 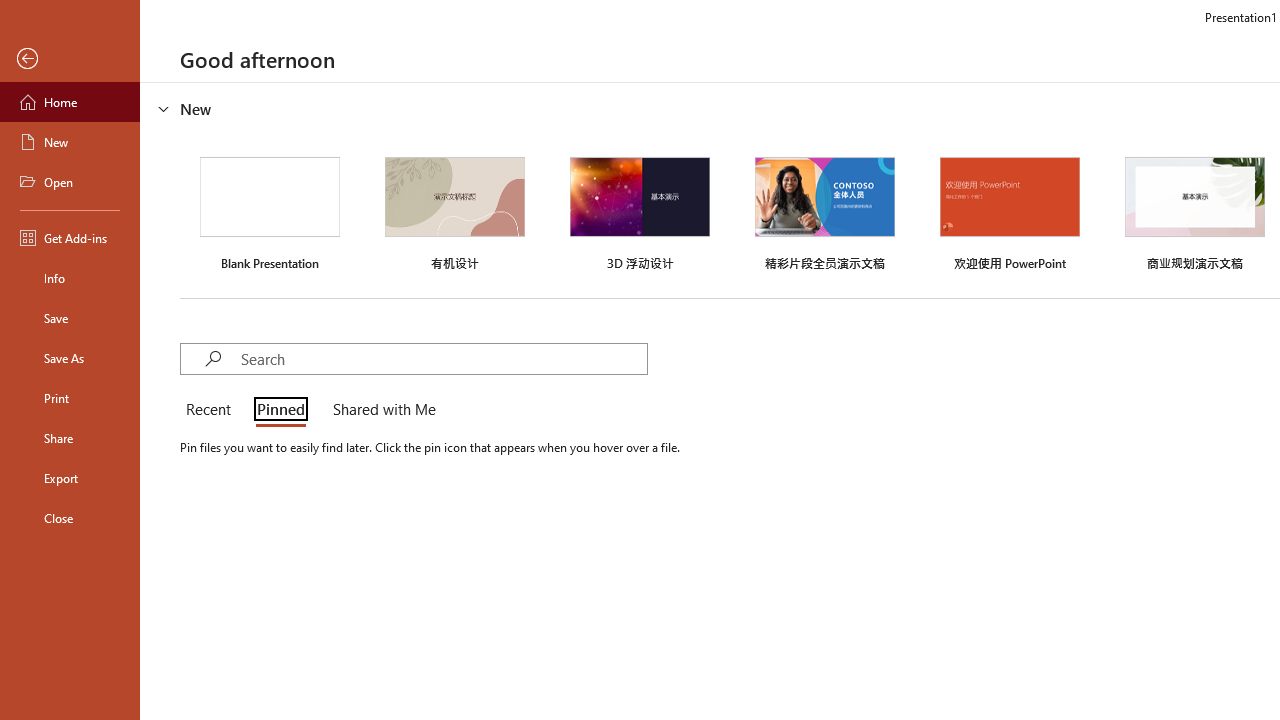 I want to click on Pinned, so click(x=280, y=410).